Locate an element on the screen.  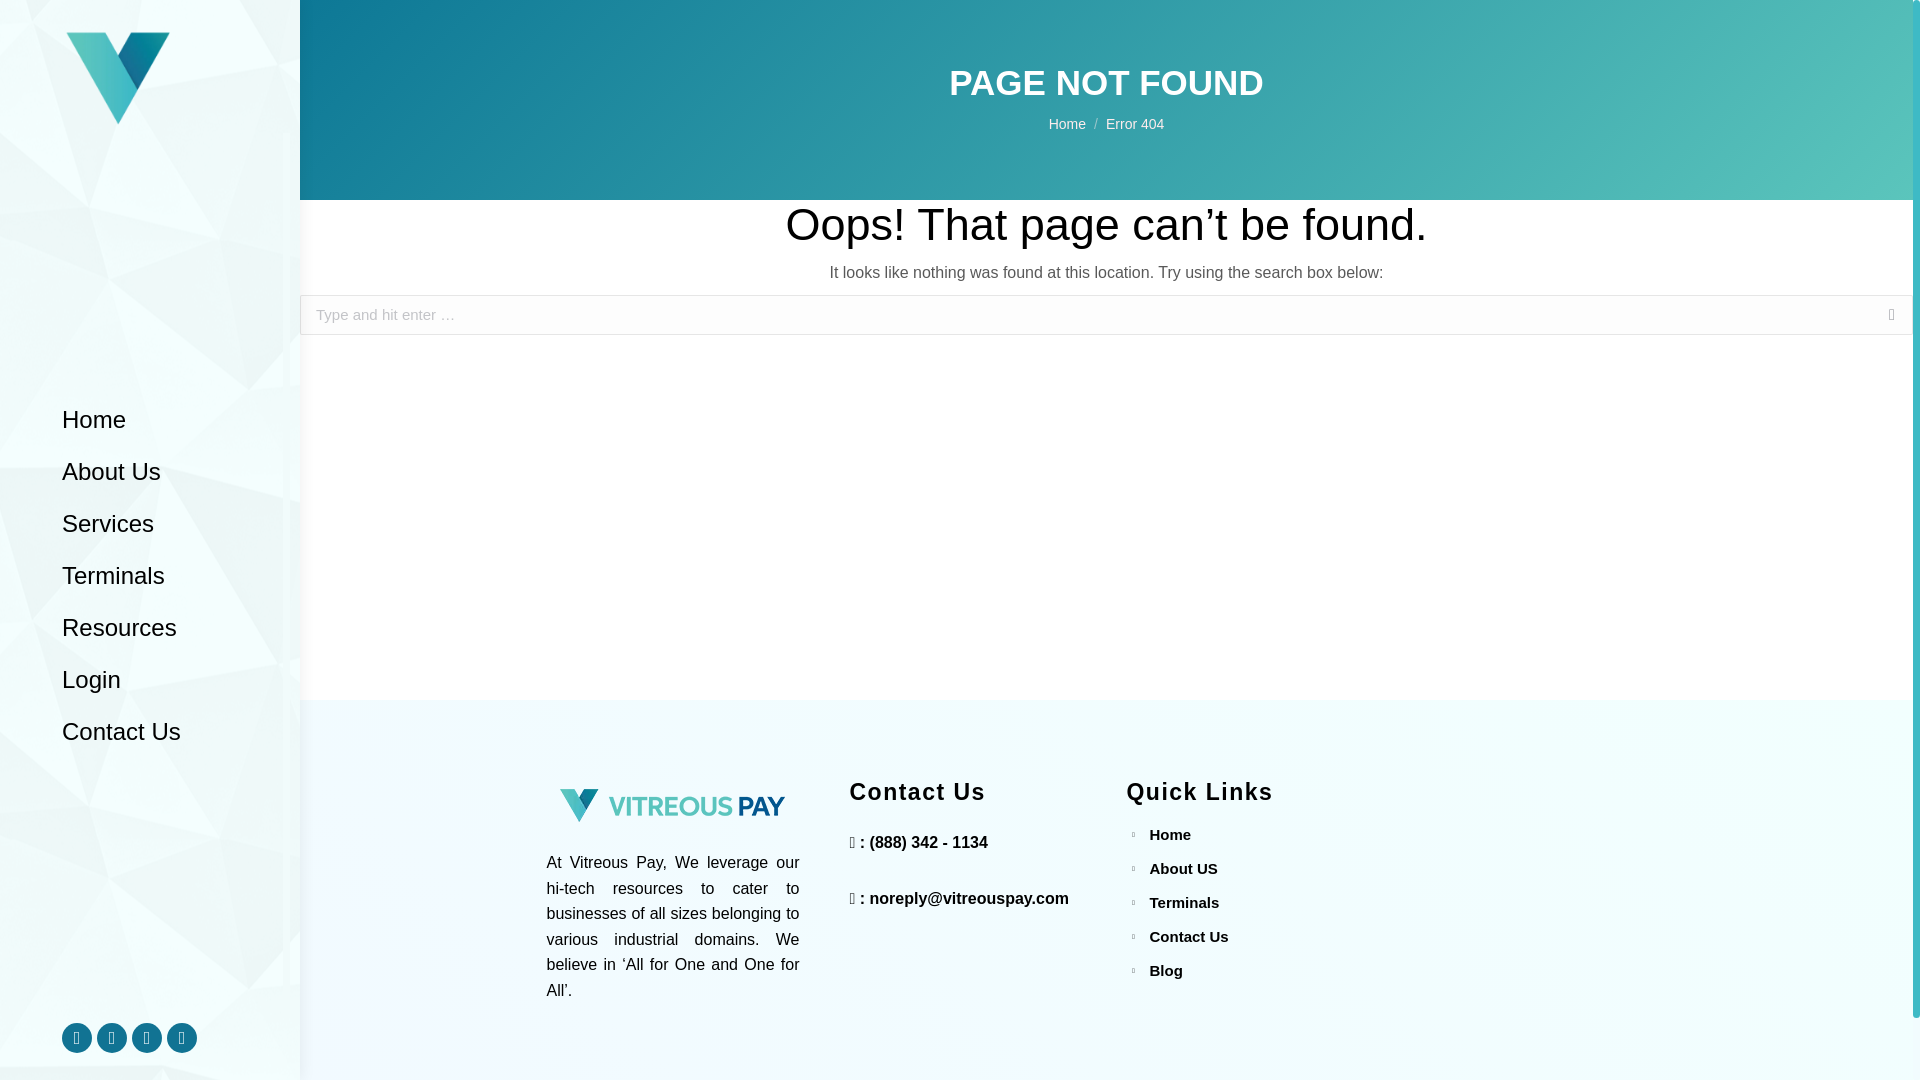
Twitter page opens in new window is located at coordinates (112, 1038).